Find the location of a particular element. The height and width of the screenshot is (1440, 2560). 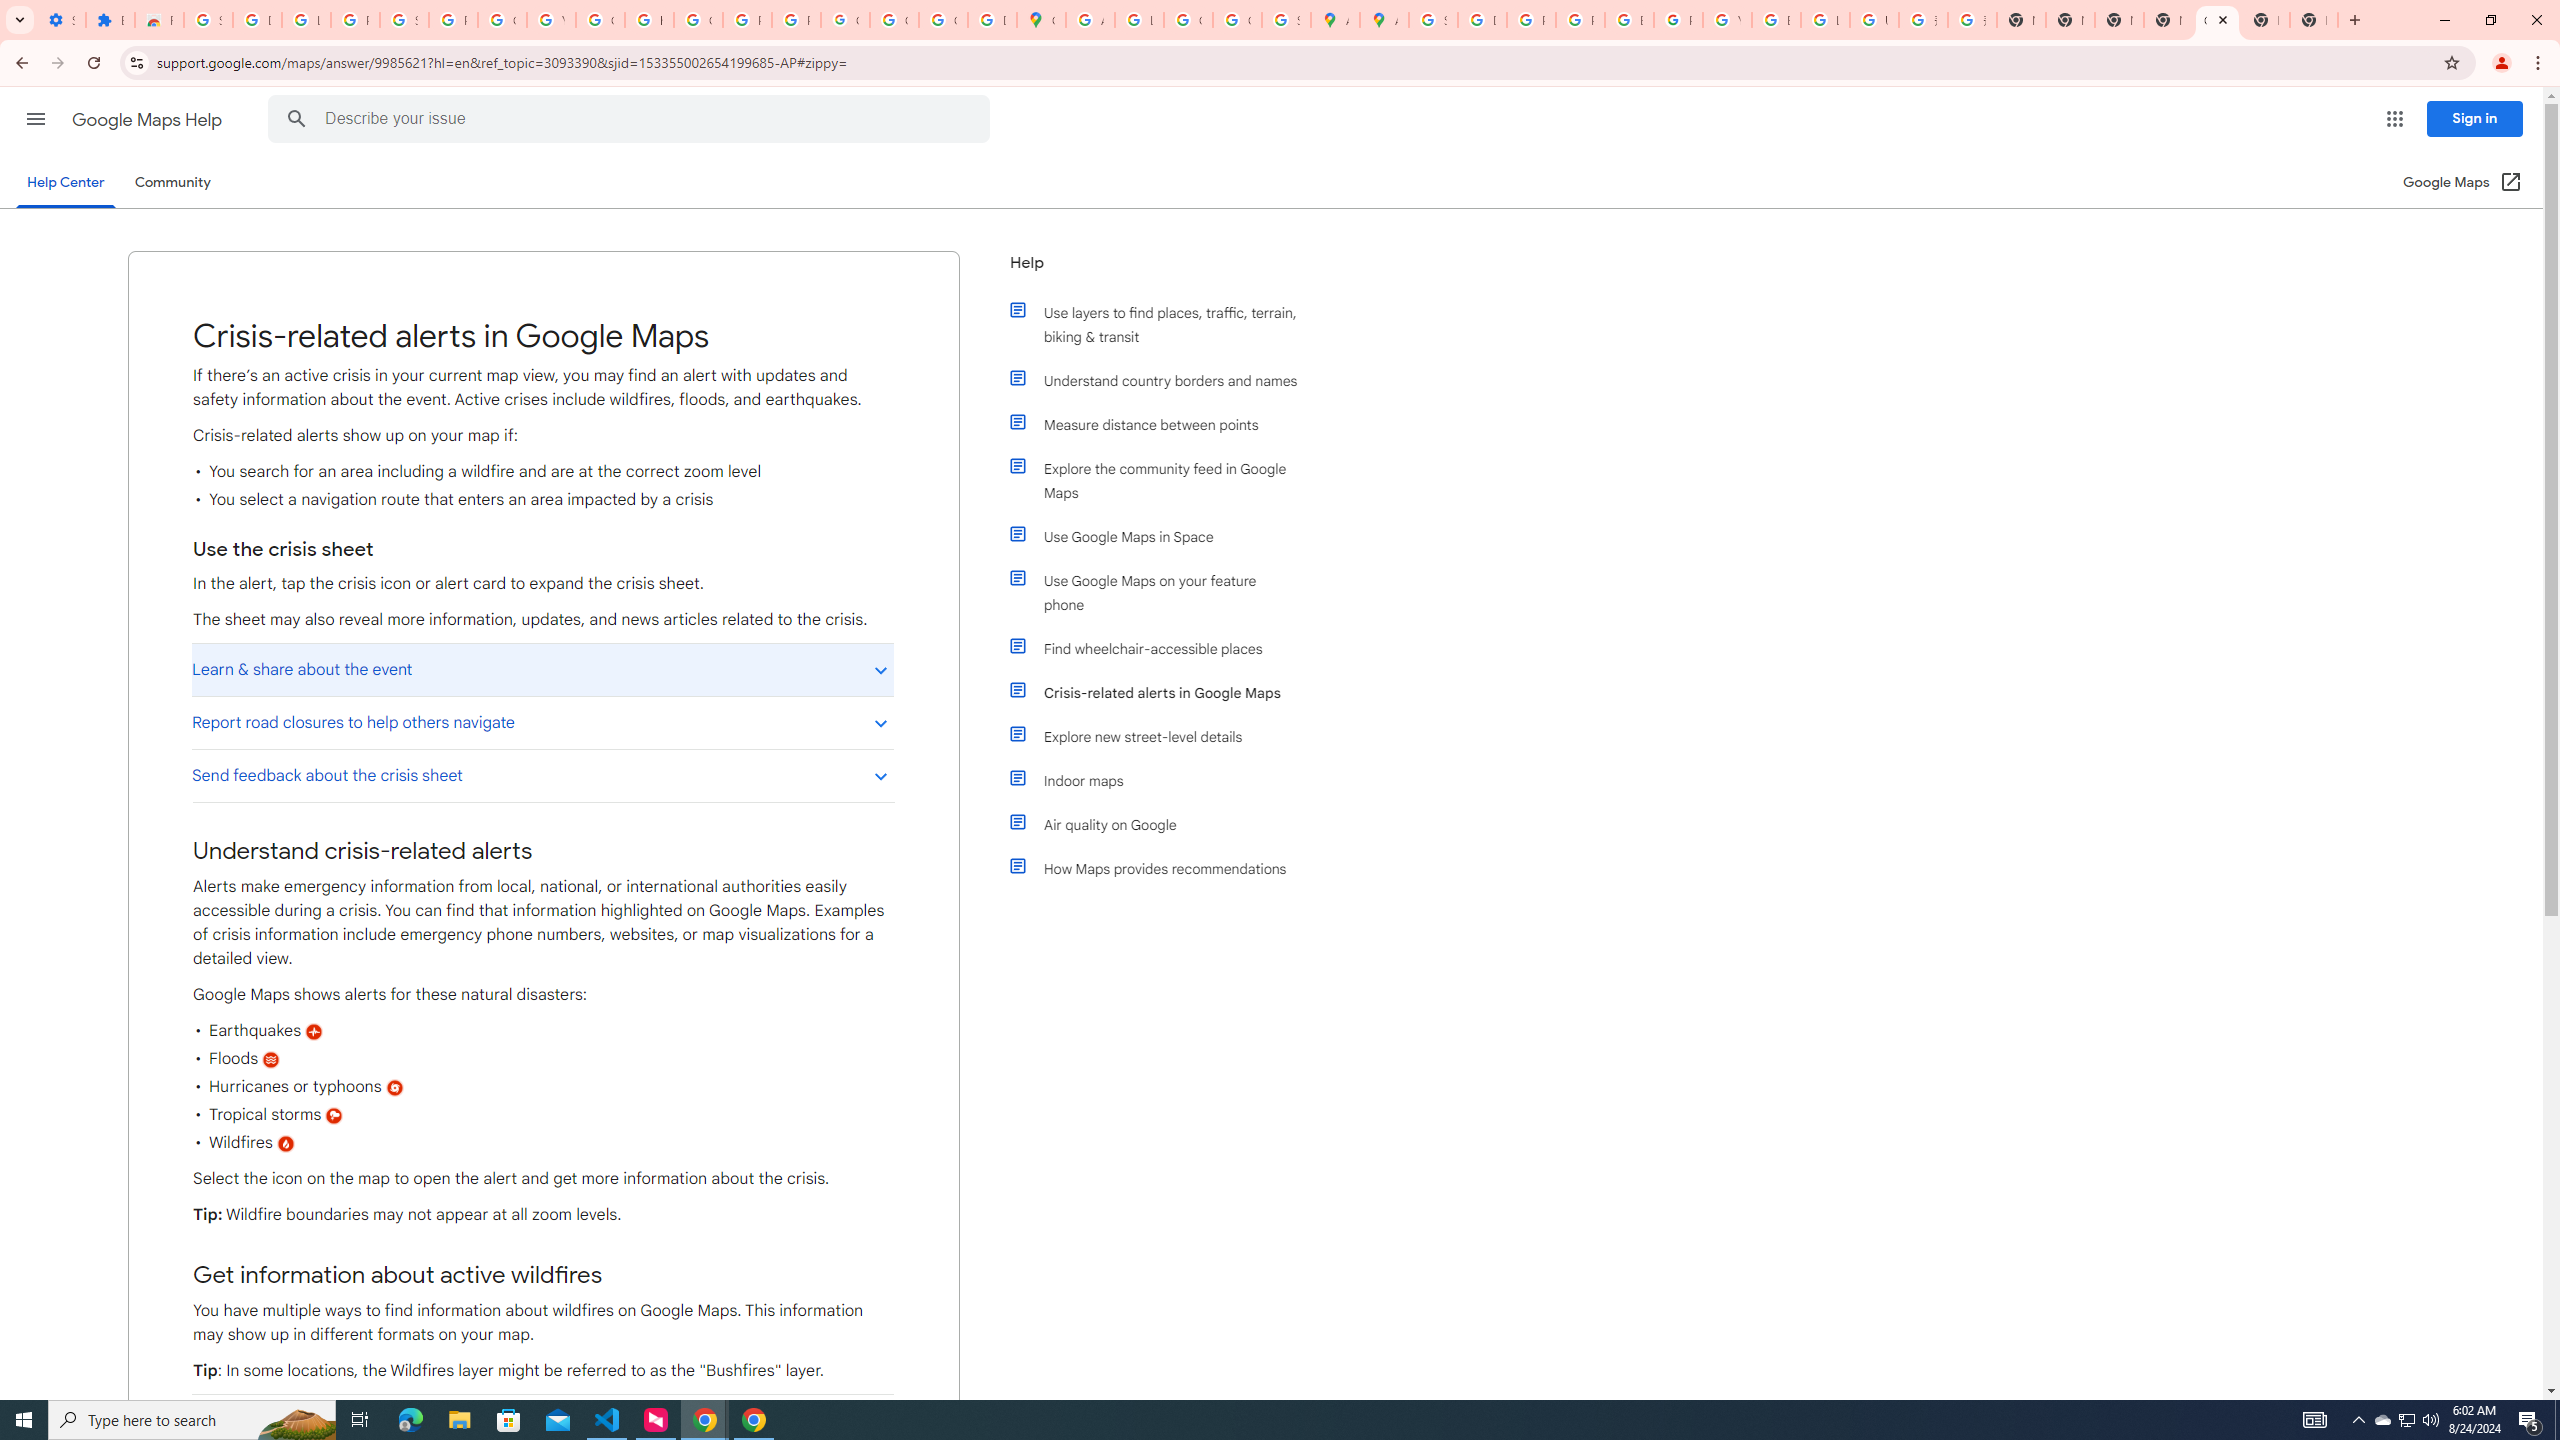

Indoor maps is located at coordinates (1163, 780).